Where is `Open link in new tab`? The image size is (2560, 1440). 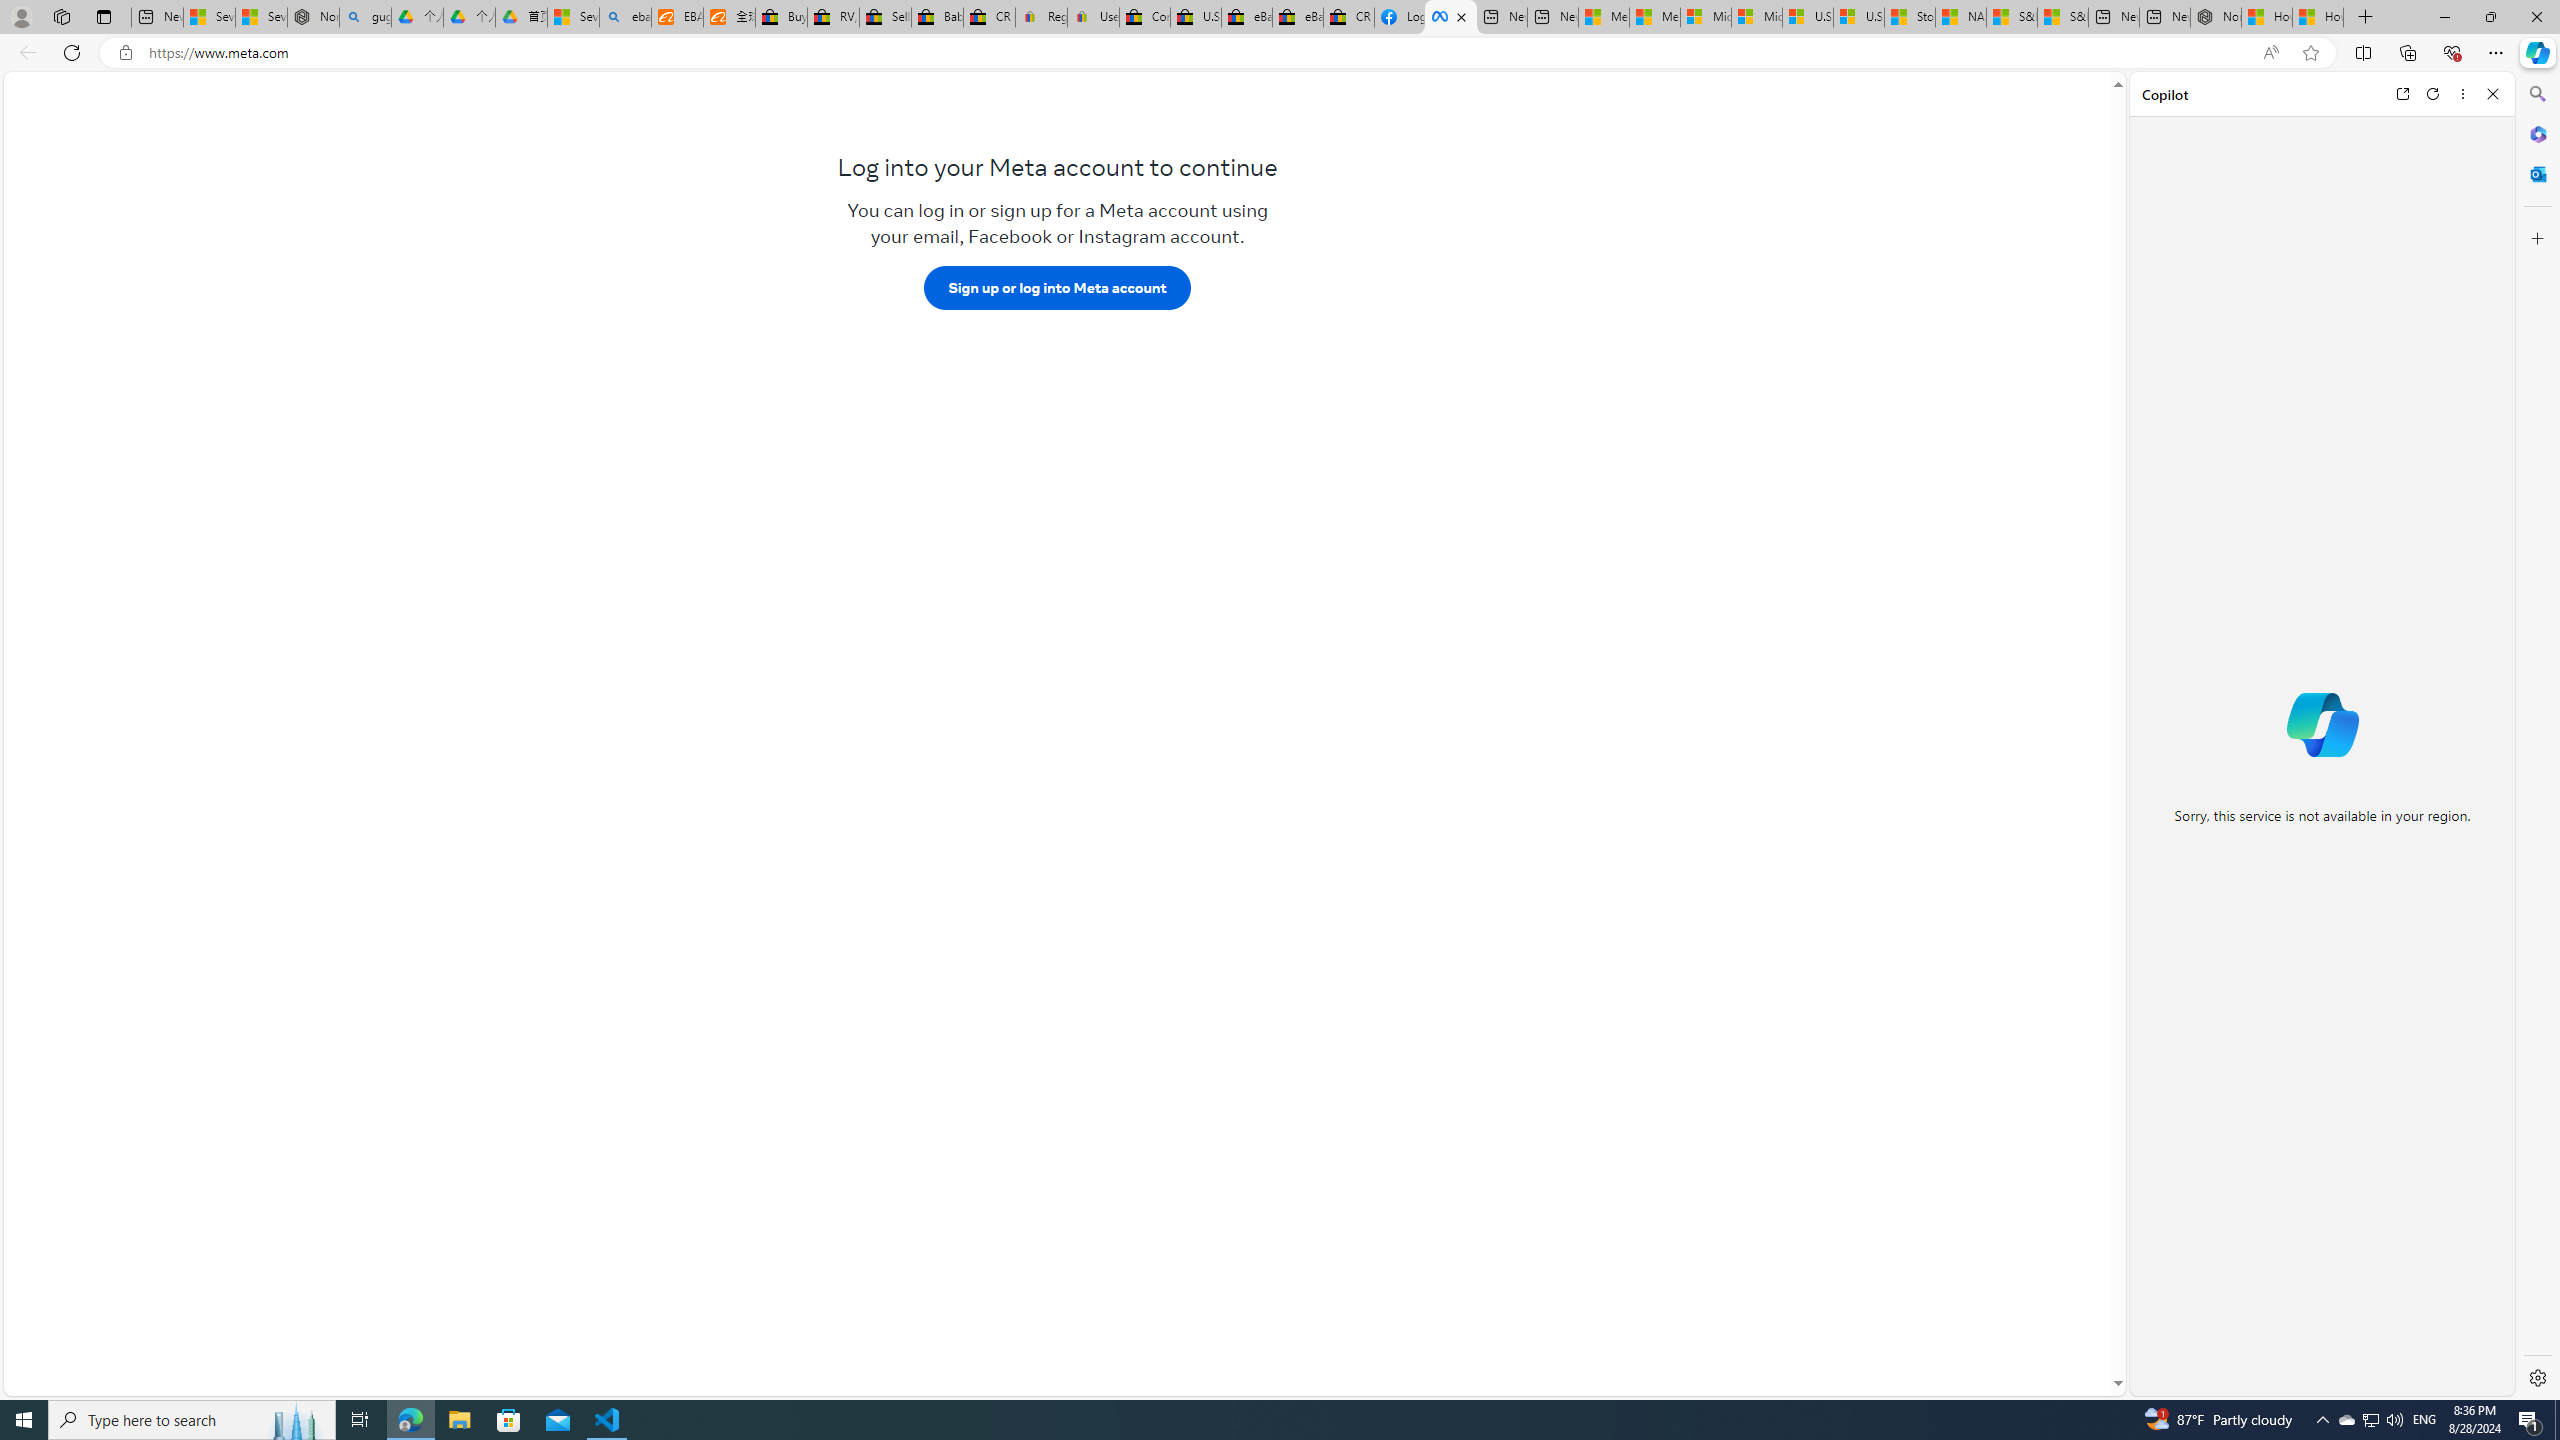 Open link in new tab is located at coordinates (2402, 94).